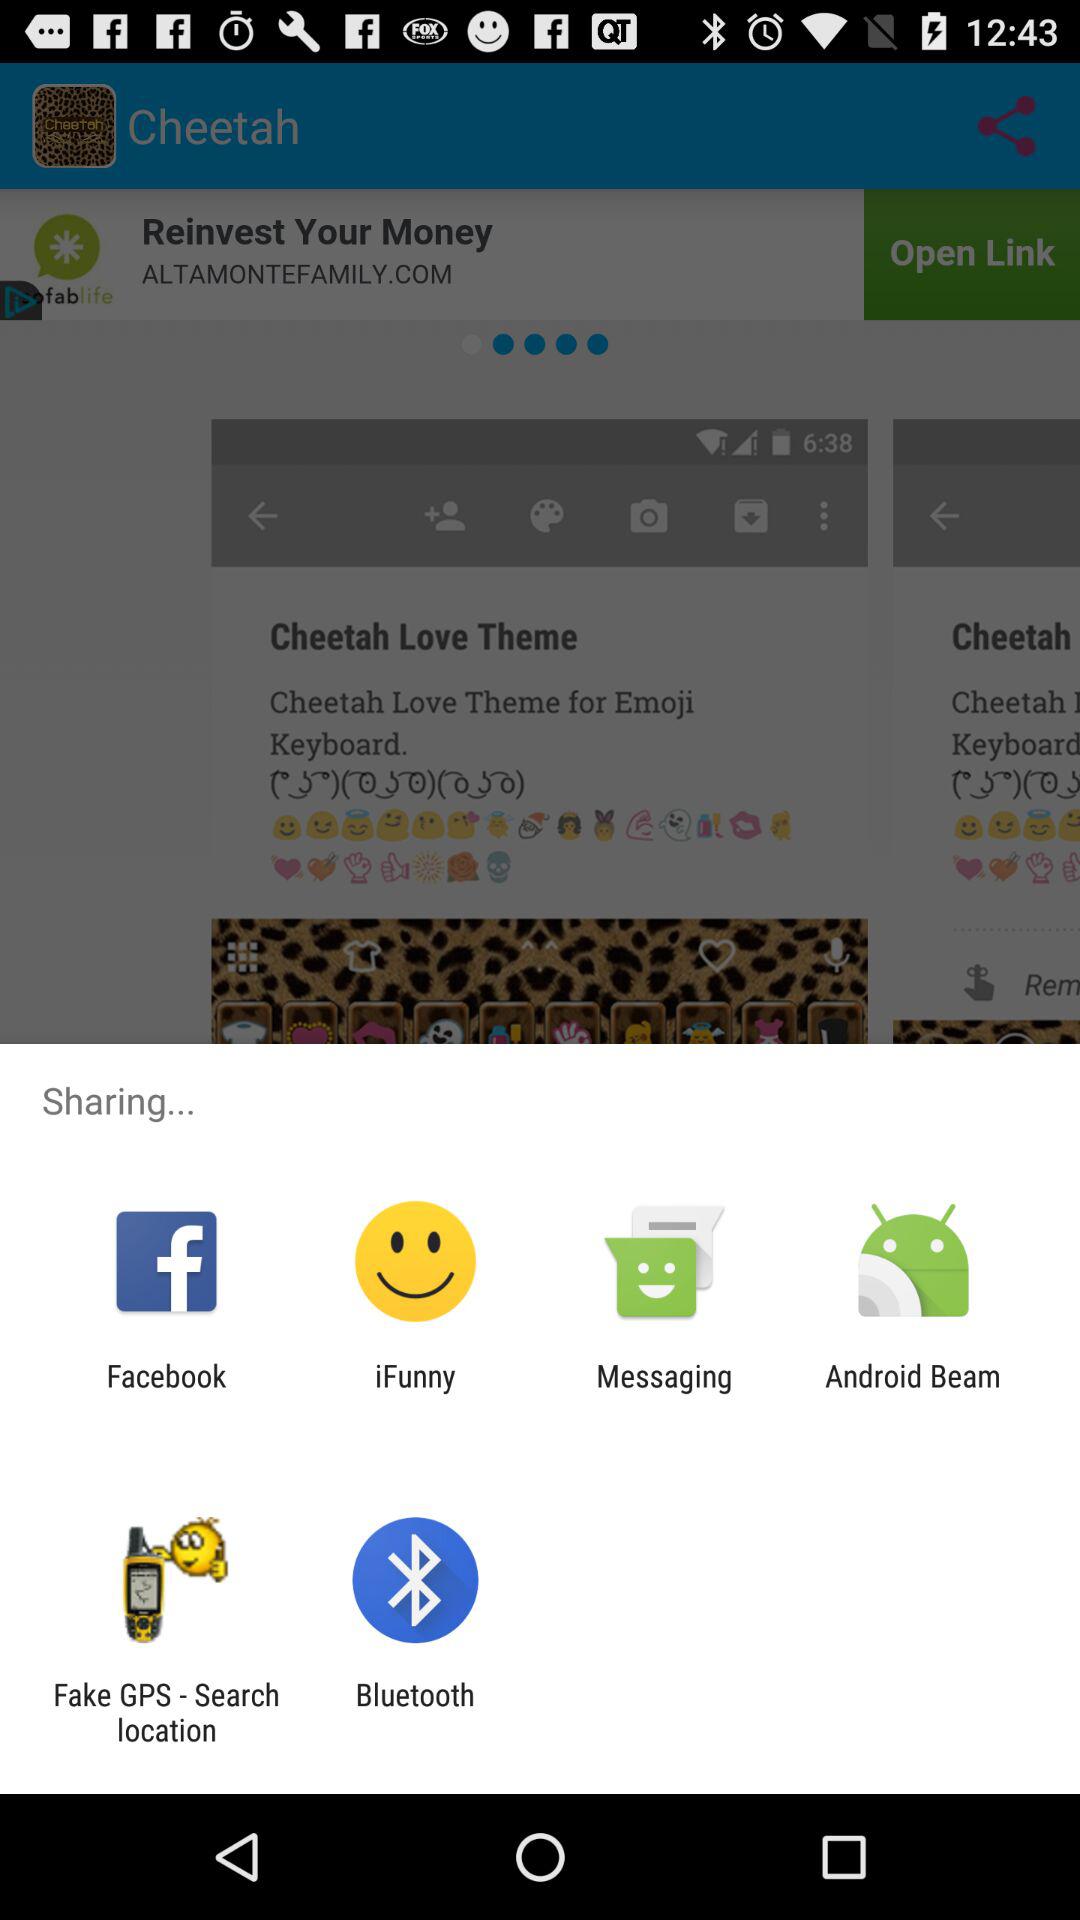  What do you see at coordinates (166, 1393) in the screenshot?
I see `turn on app to the left of the ifunny` at bounding box center [166, 1393].